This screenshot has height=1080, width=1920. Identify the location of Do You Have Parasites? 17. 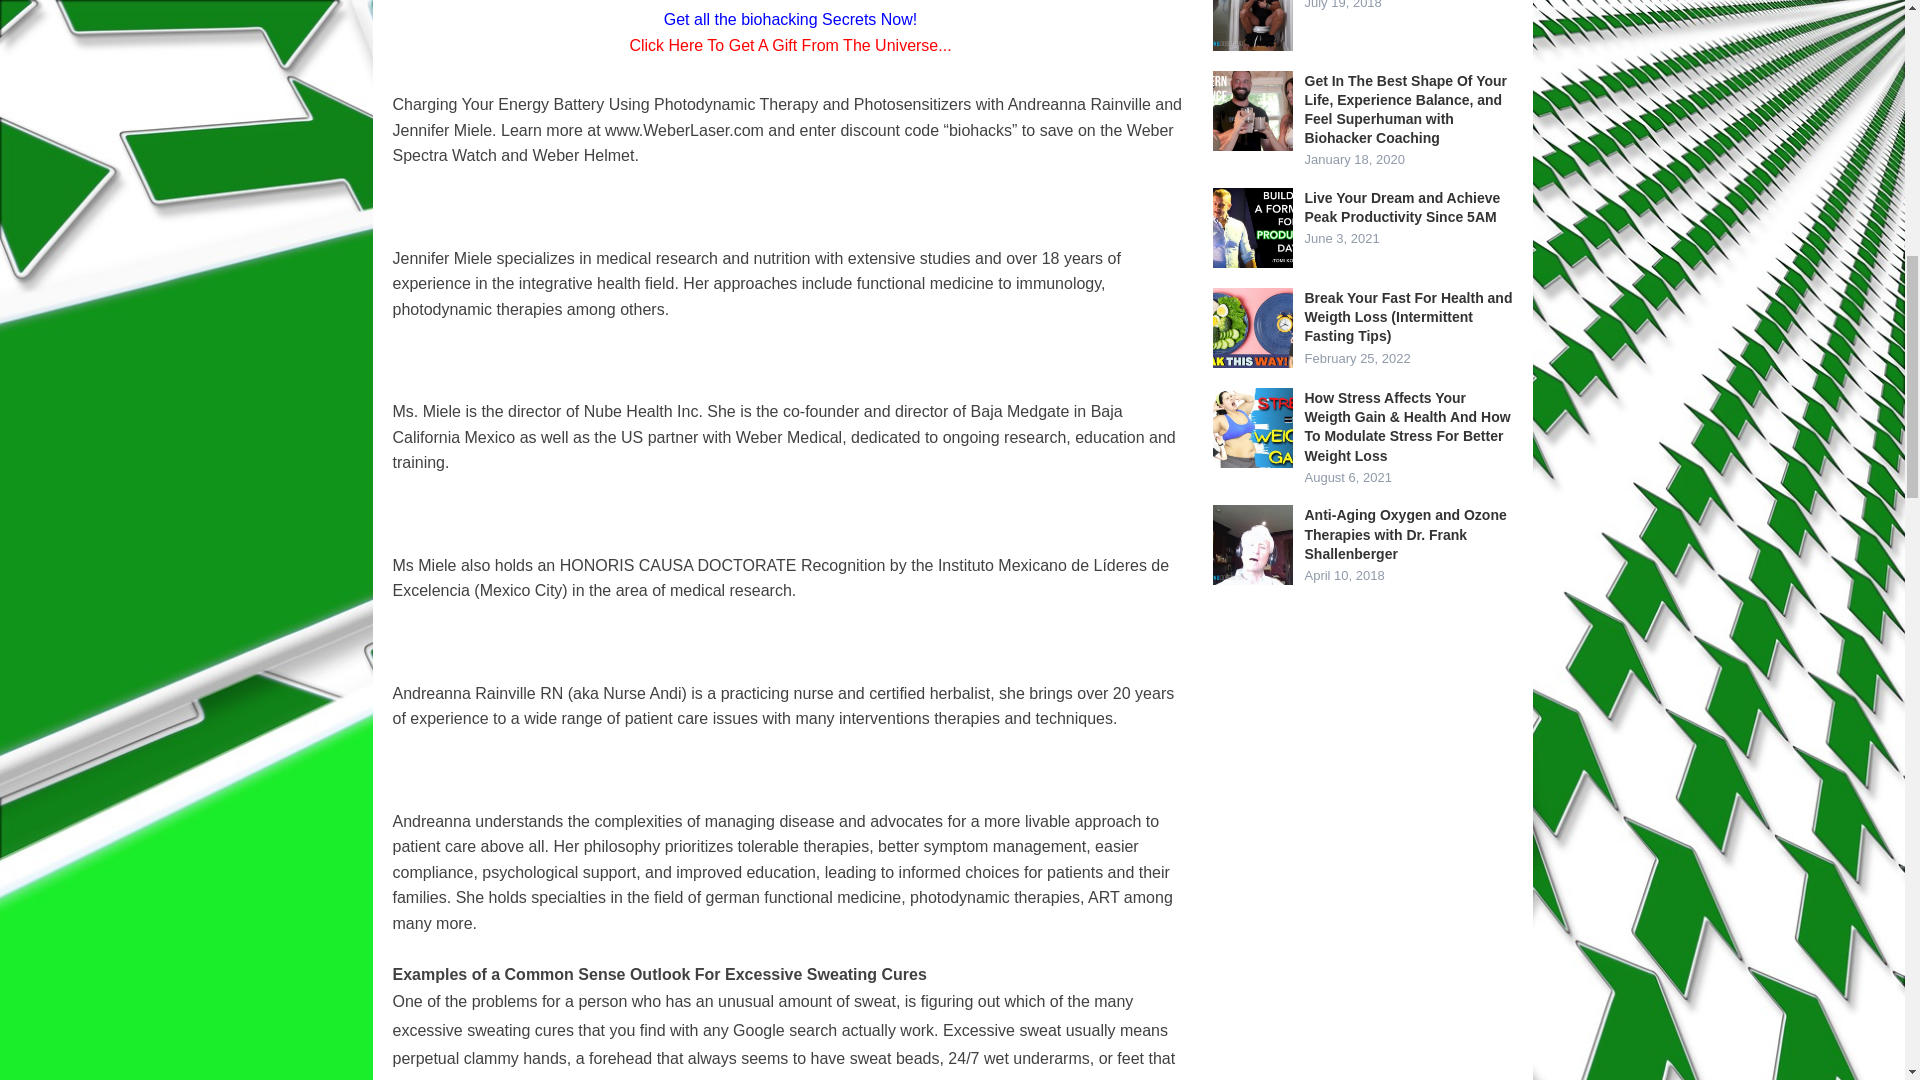
(1252, 25).